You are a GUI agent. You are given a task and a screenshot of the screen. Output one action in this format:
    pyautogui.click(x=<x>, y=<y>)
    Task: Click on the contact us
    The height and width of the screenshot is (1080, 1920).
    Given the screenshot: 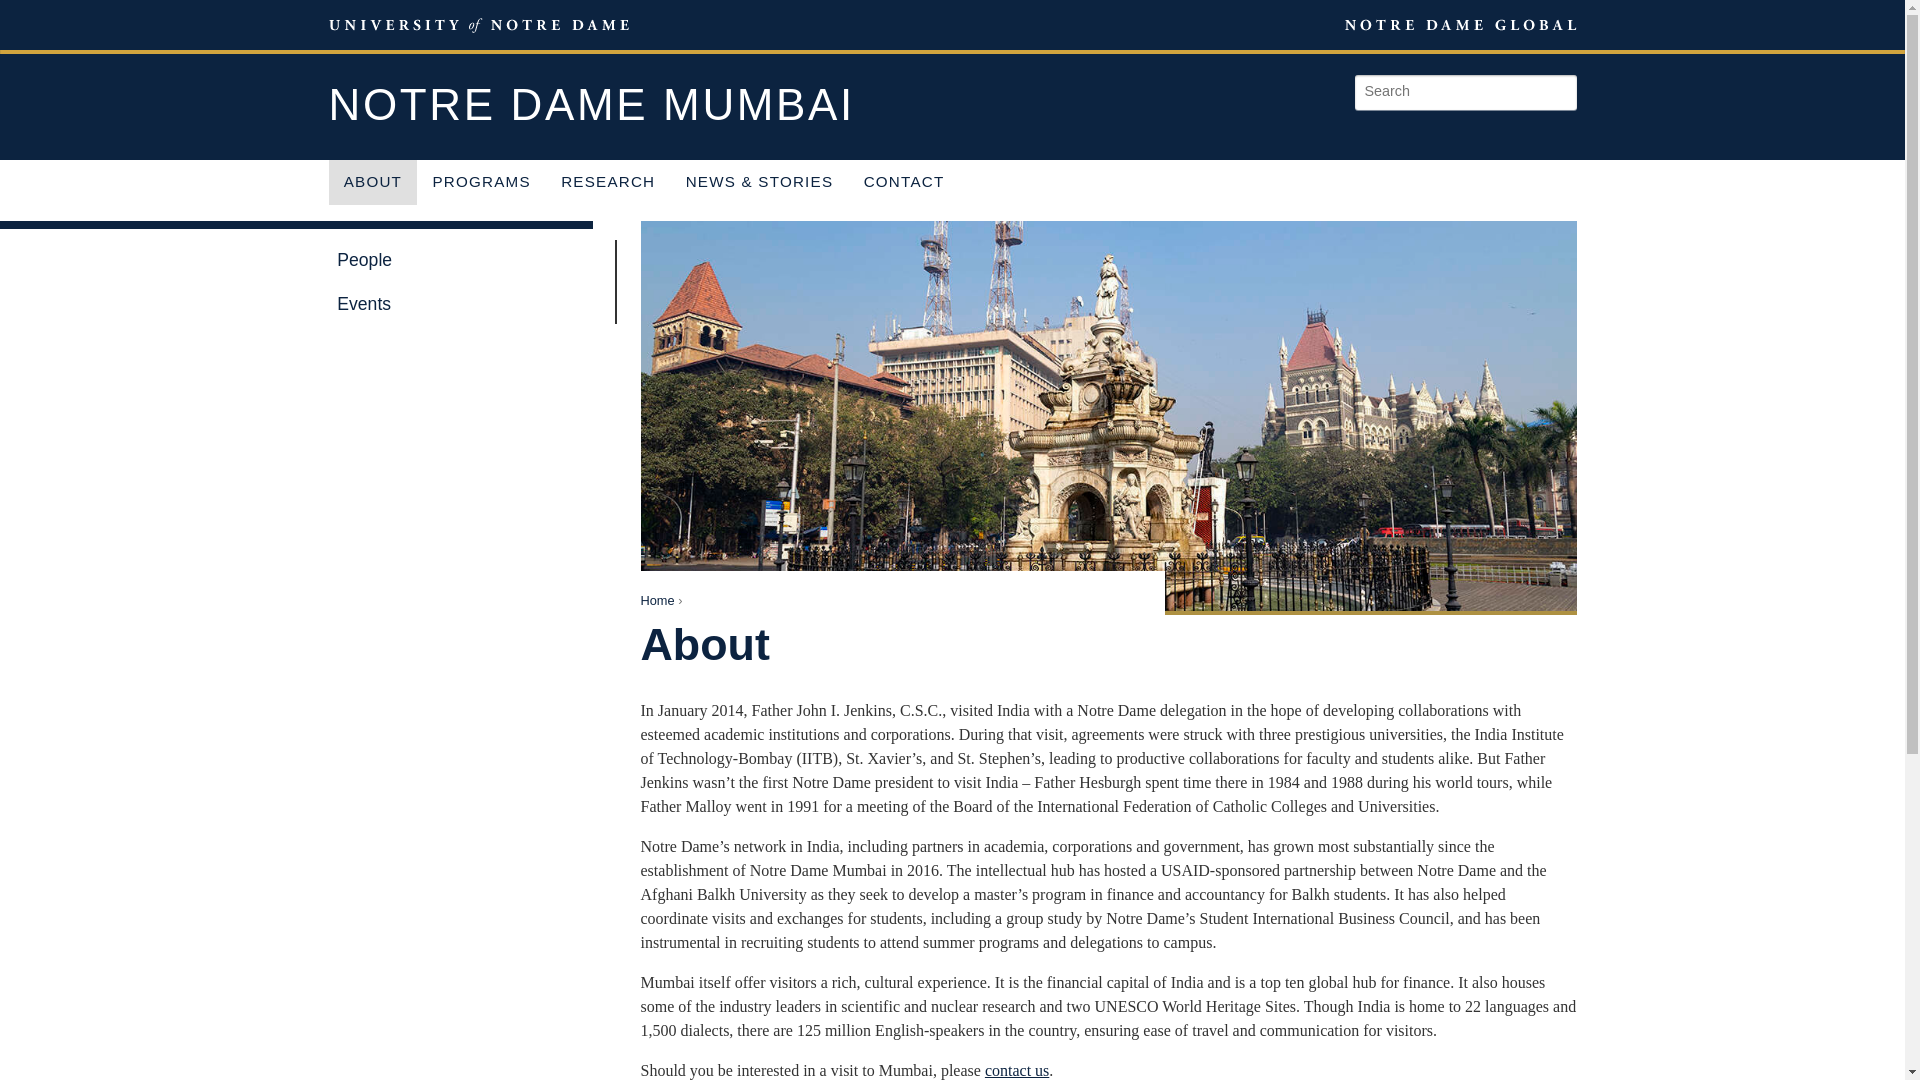 What is the action you would take?
    pyautogui.click(x=1016, y=1070)
    